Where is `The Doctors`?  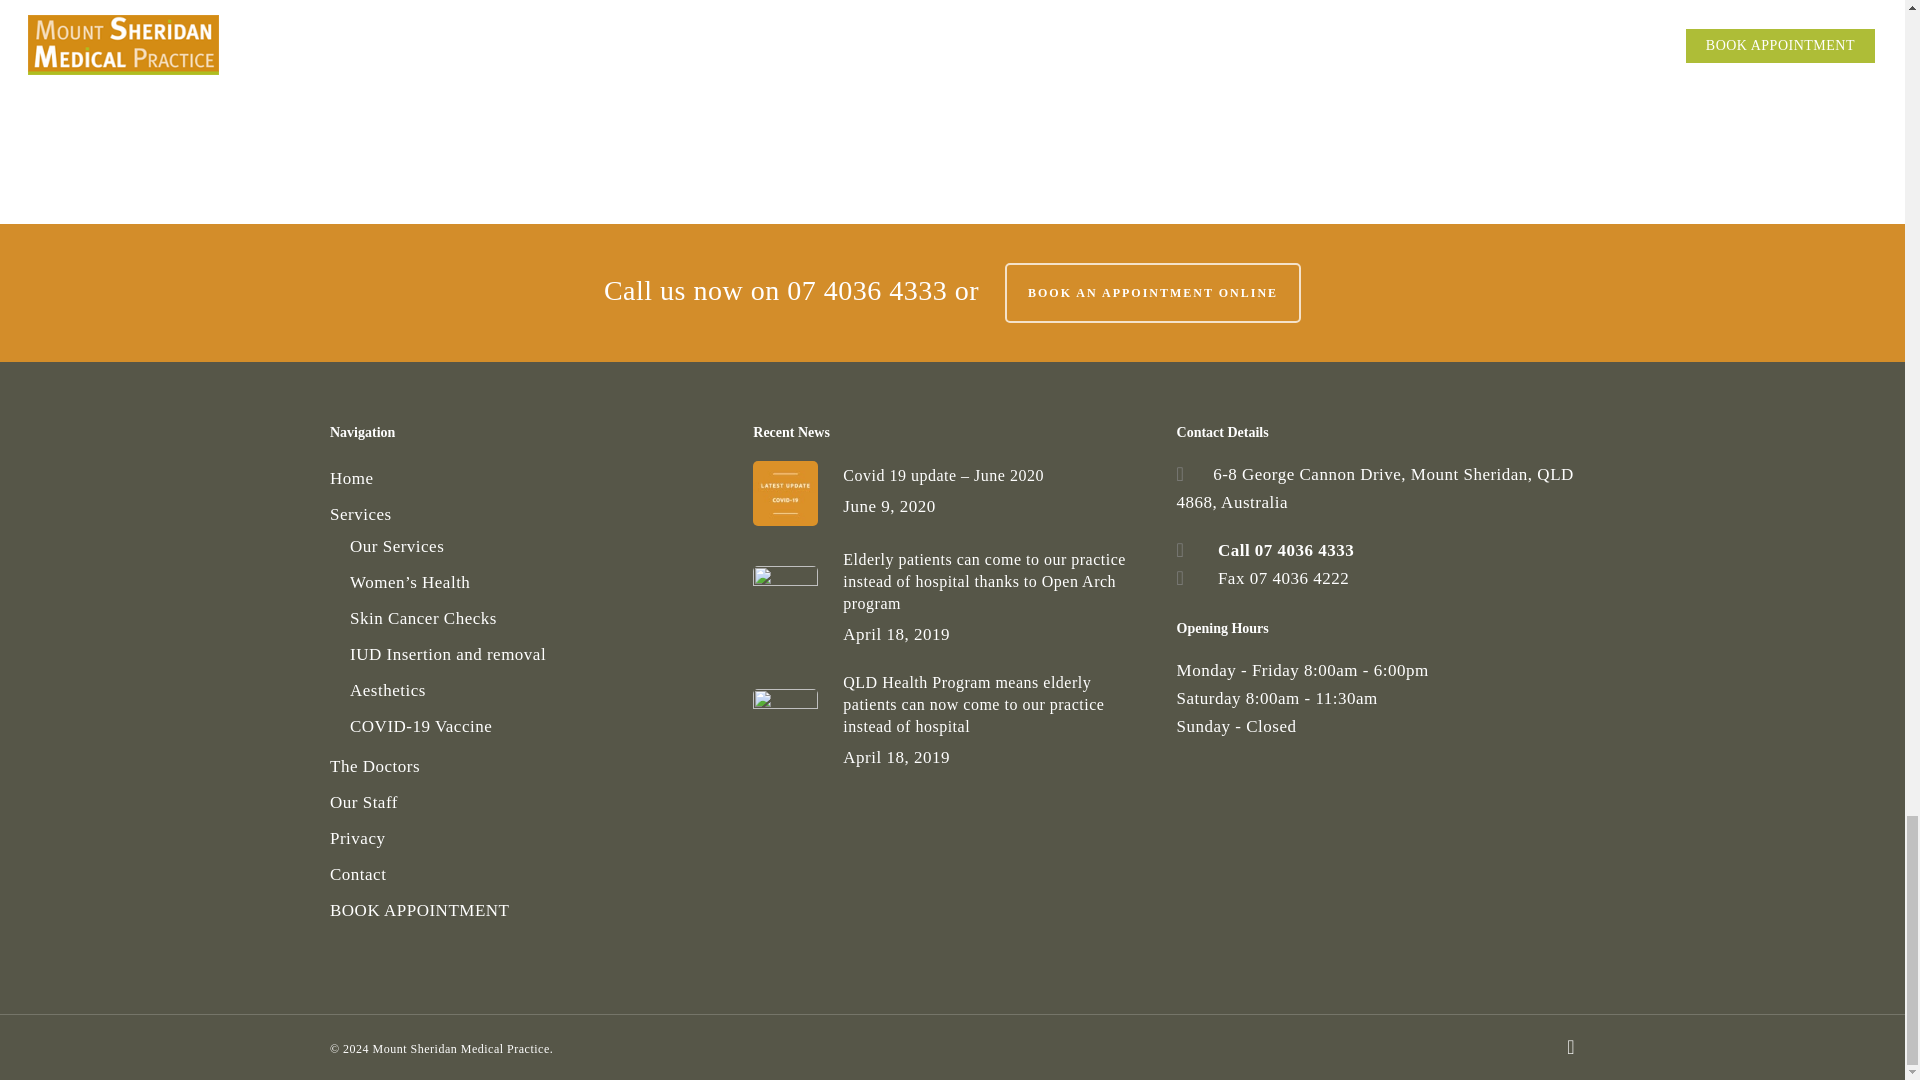 The Doctors is located at coordinates (528, 766).